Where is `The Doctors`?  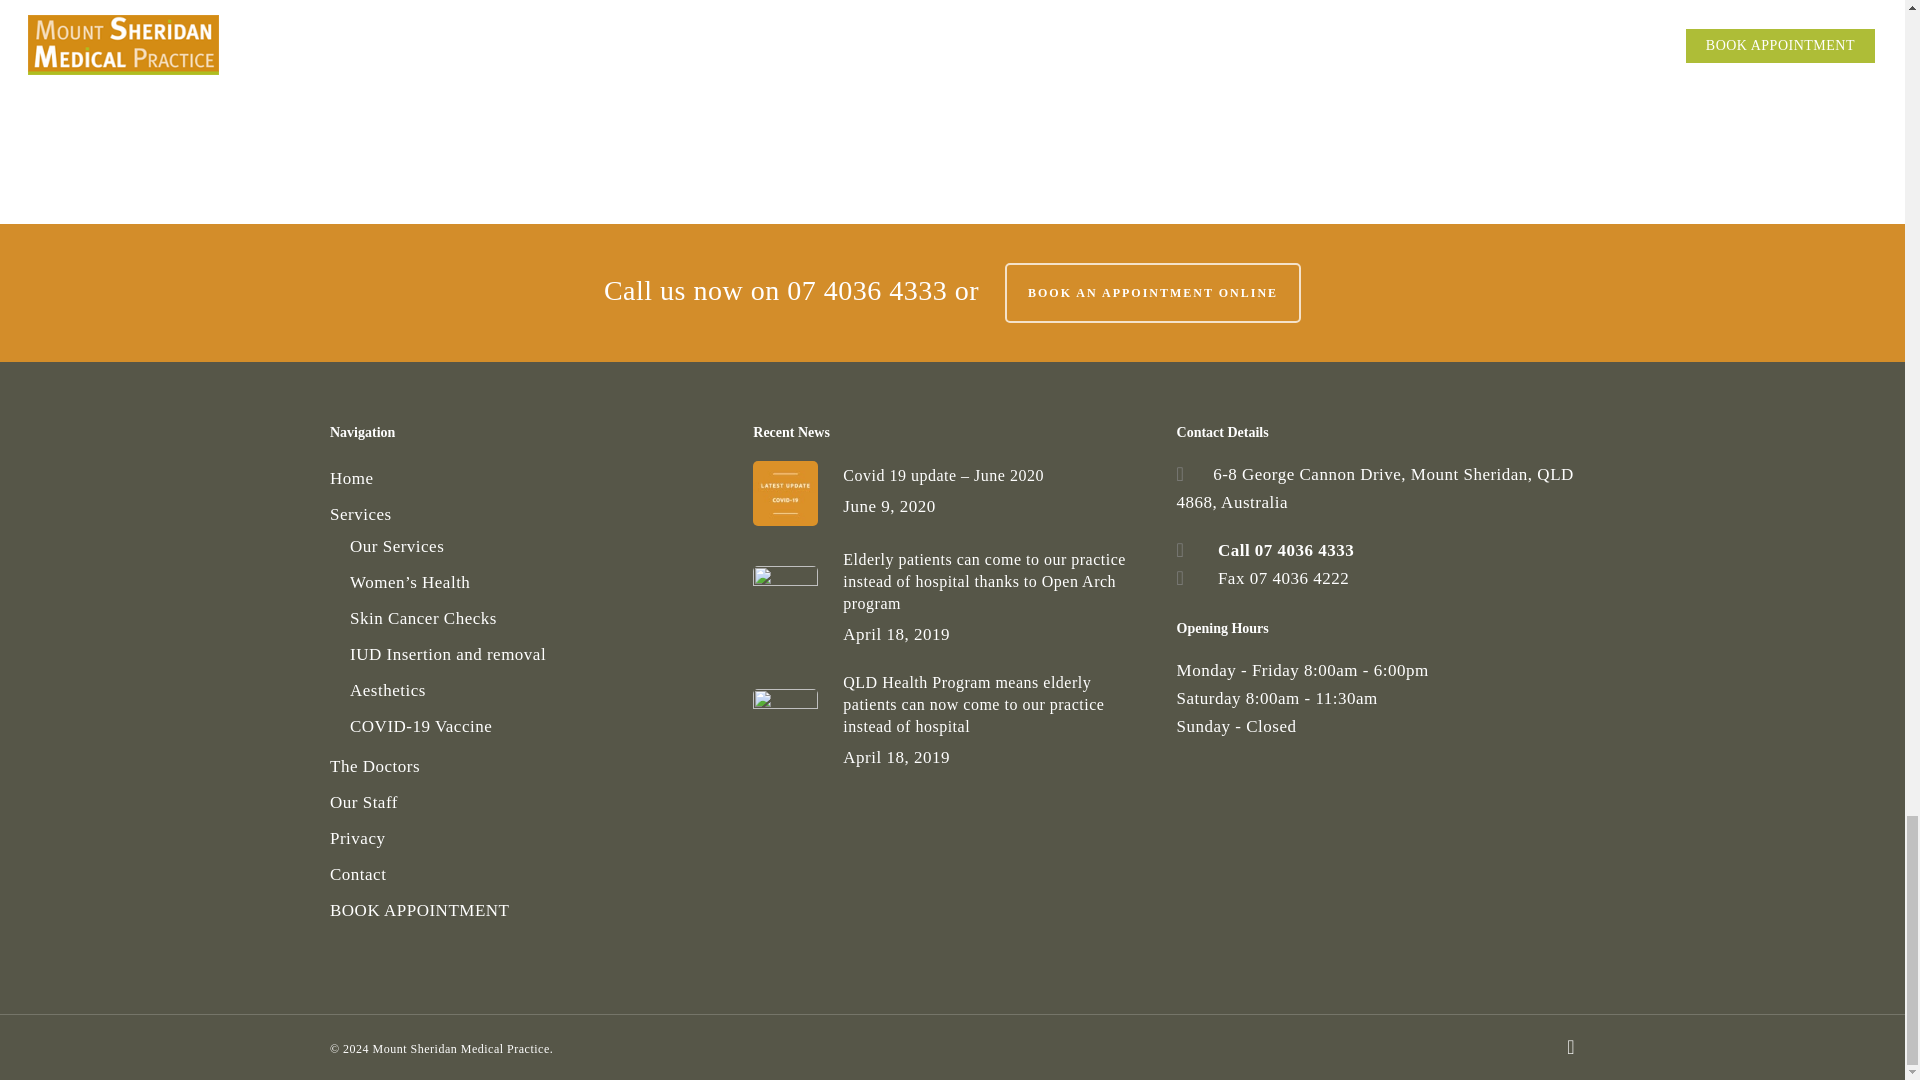 The Doctors is located at coordinates (528, 766).